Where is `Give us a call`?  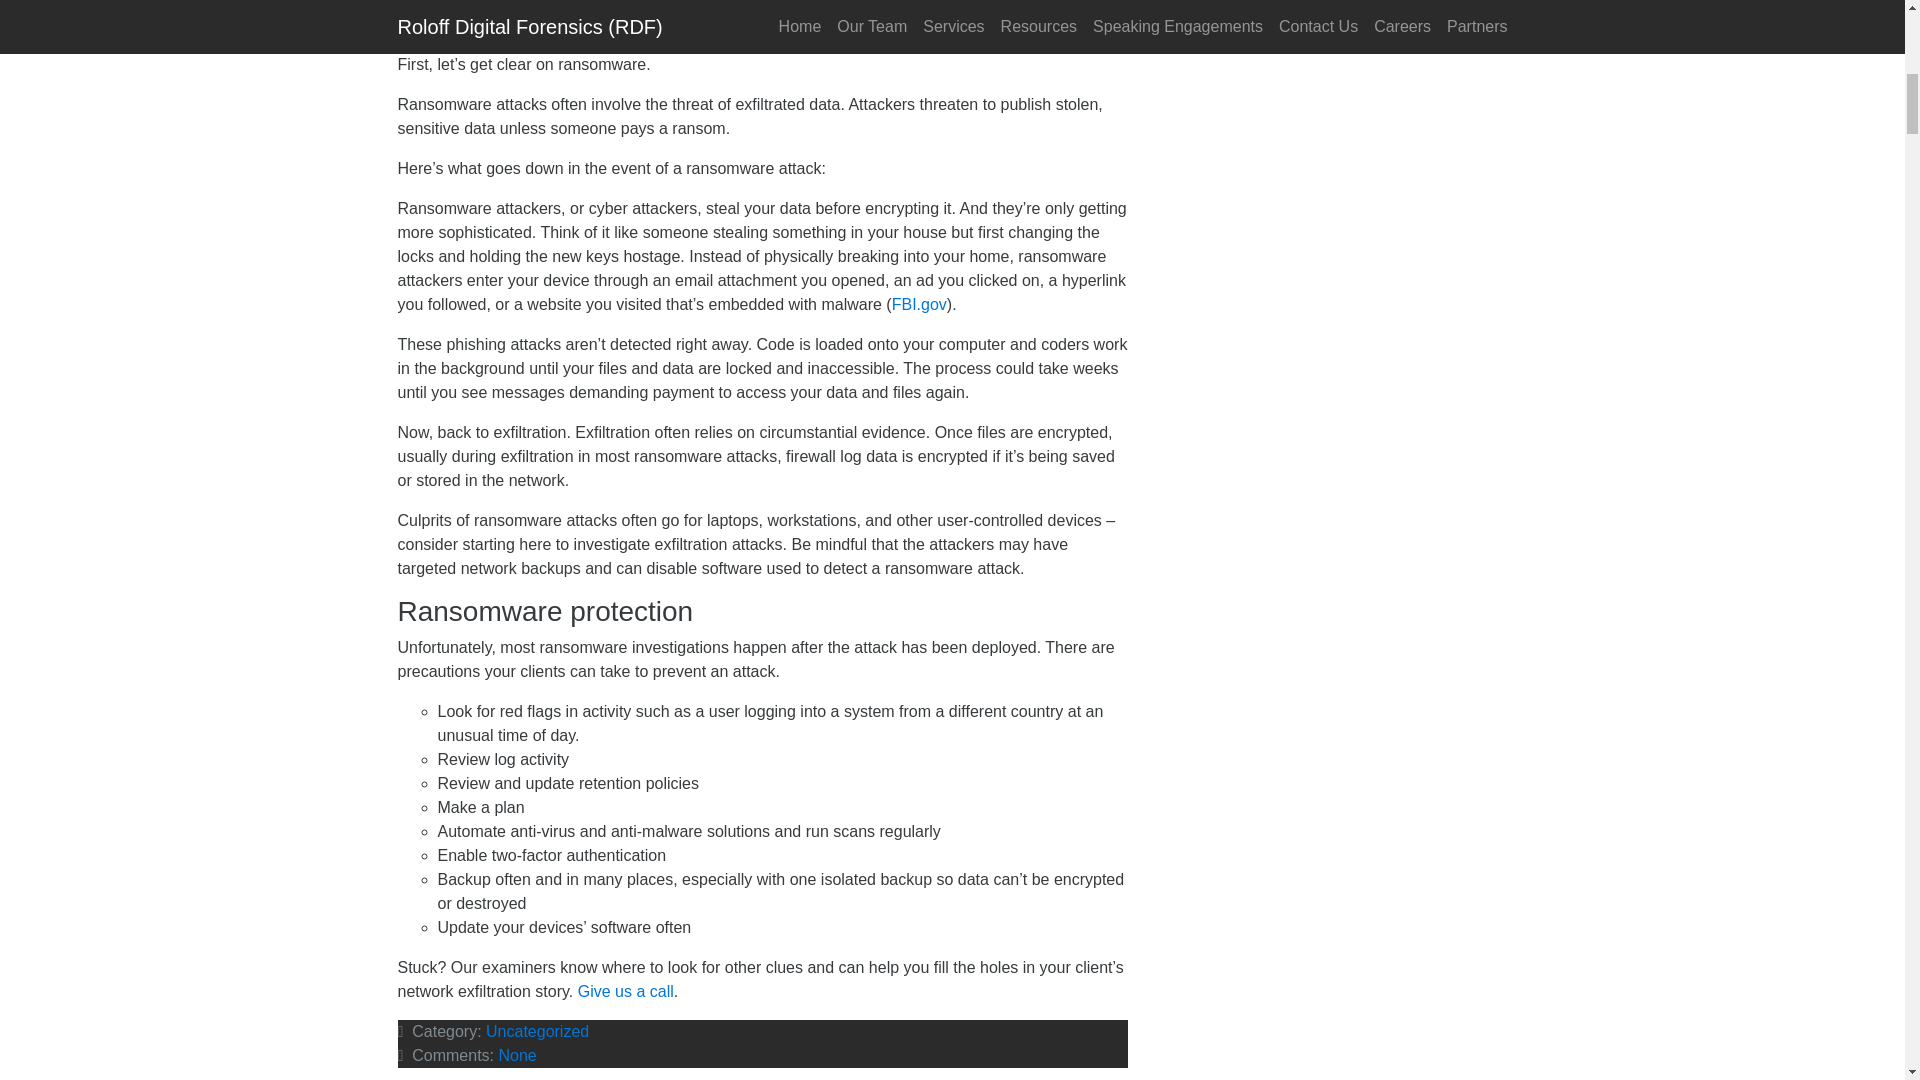
Give us a call is located at coordinates (625, 991).